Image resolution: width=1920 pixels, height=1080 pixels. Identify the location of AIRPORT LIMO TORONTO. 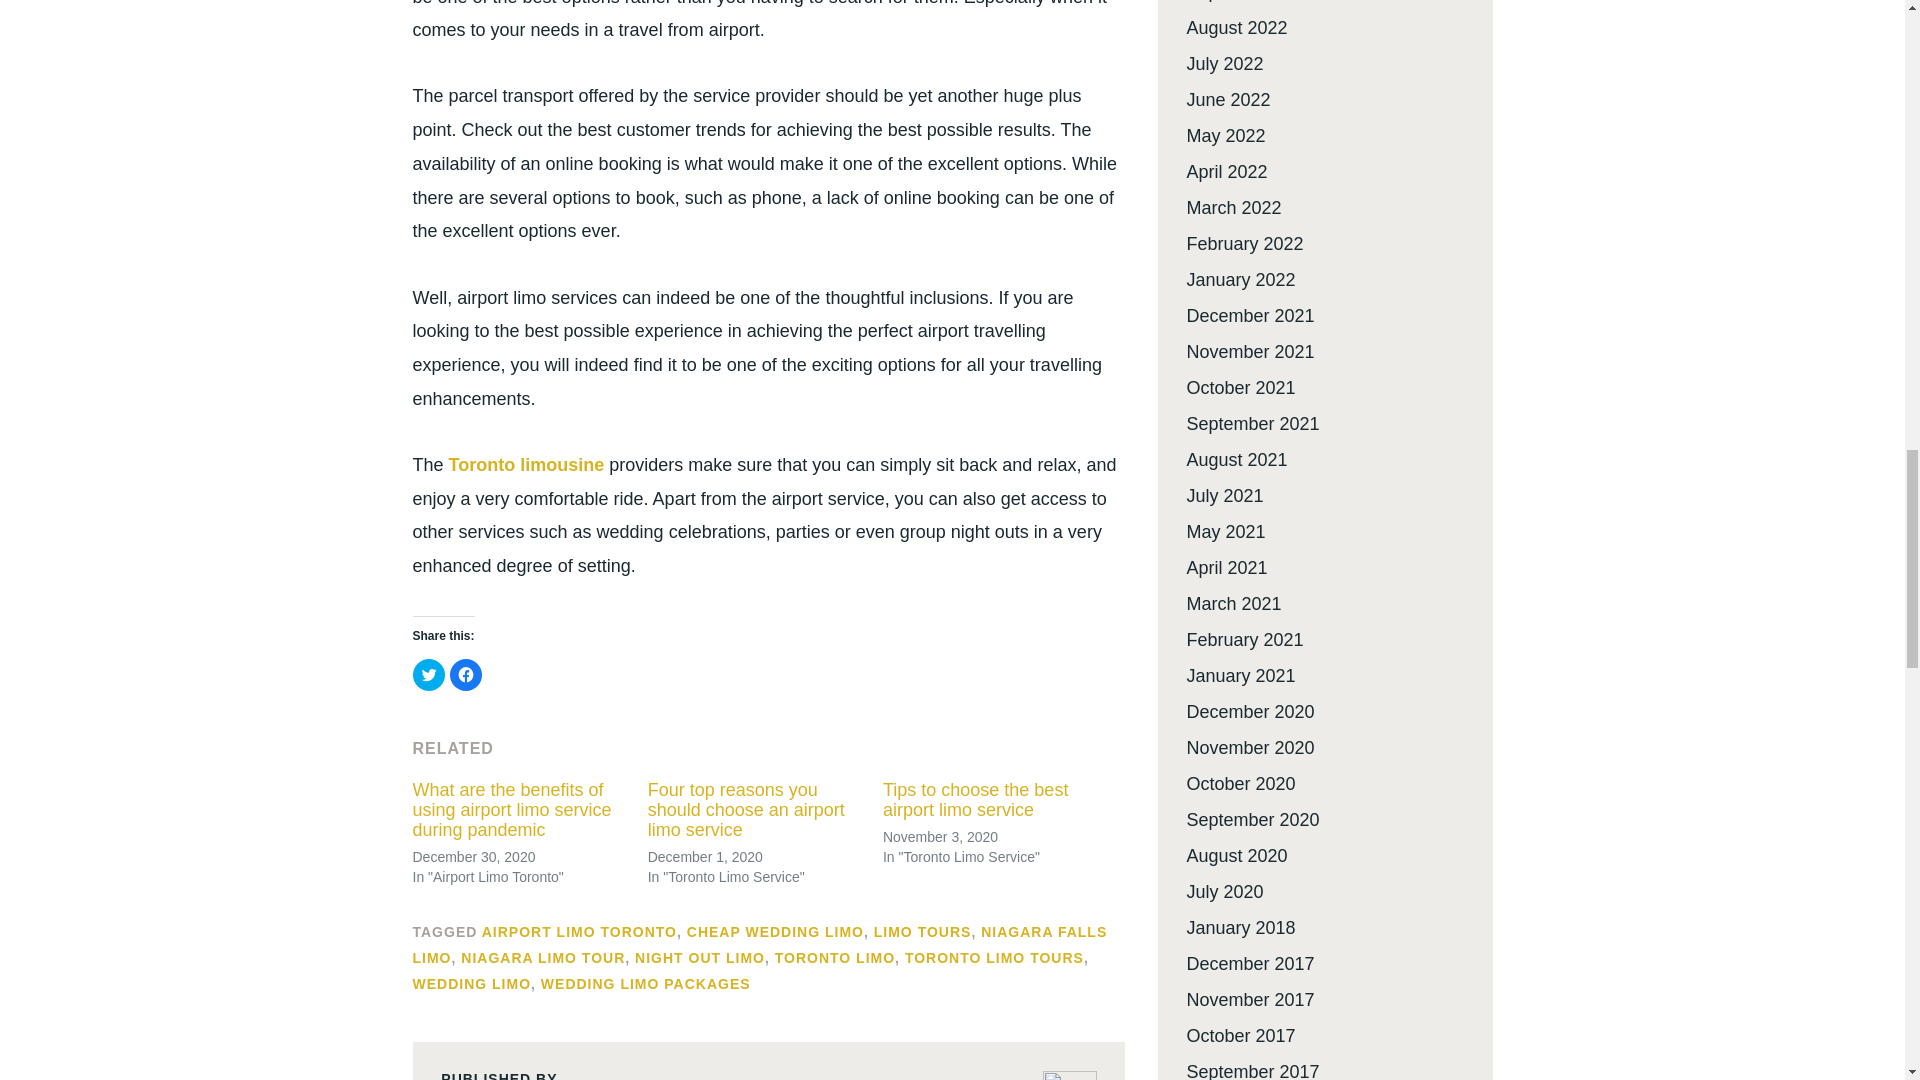
(579, 932).